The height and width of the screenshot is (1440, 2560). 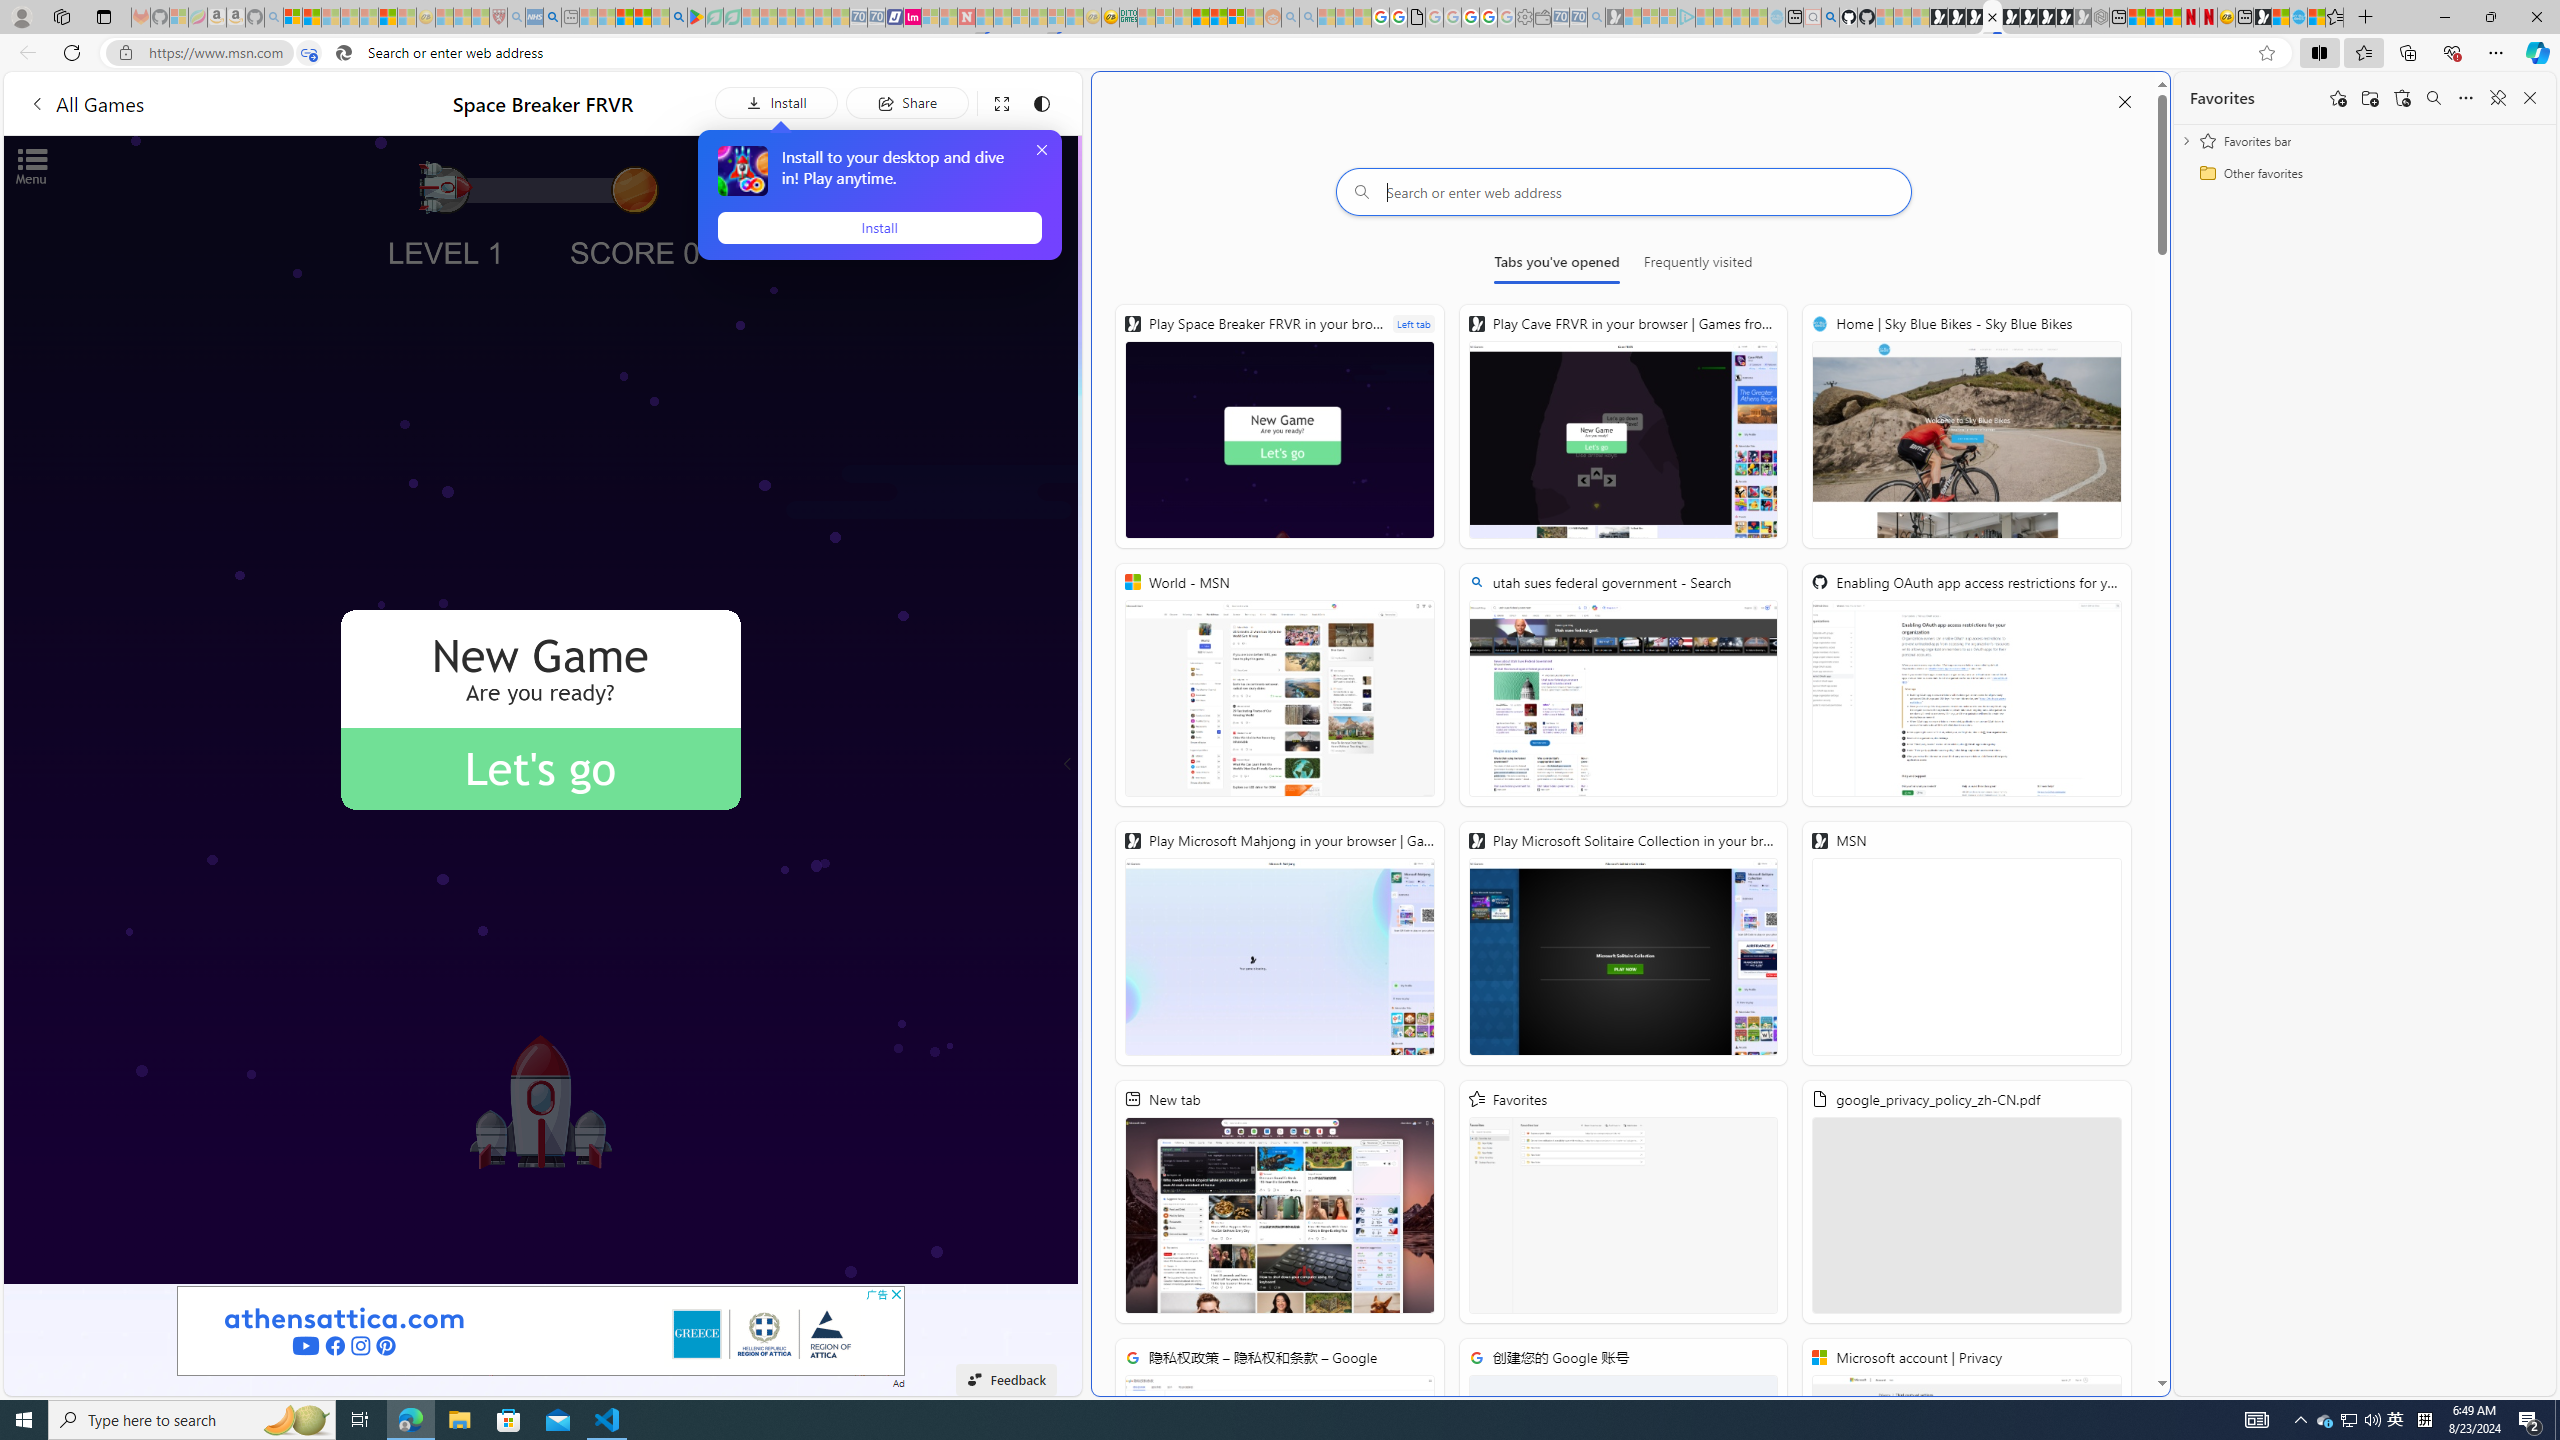 What do you see at coordinates (1280, 684) in the screenshot?
I see `World - MSN` at bounding box center [1280, 684].